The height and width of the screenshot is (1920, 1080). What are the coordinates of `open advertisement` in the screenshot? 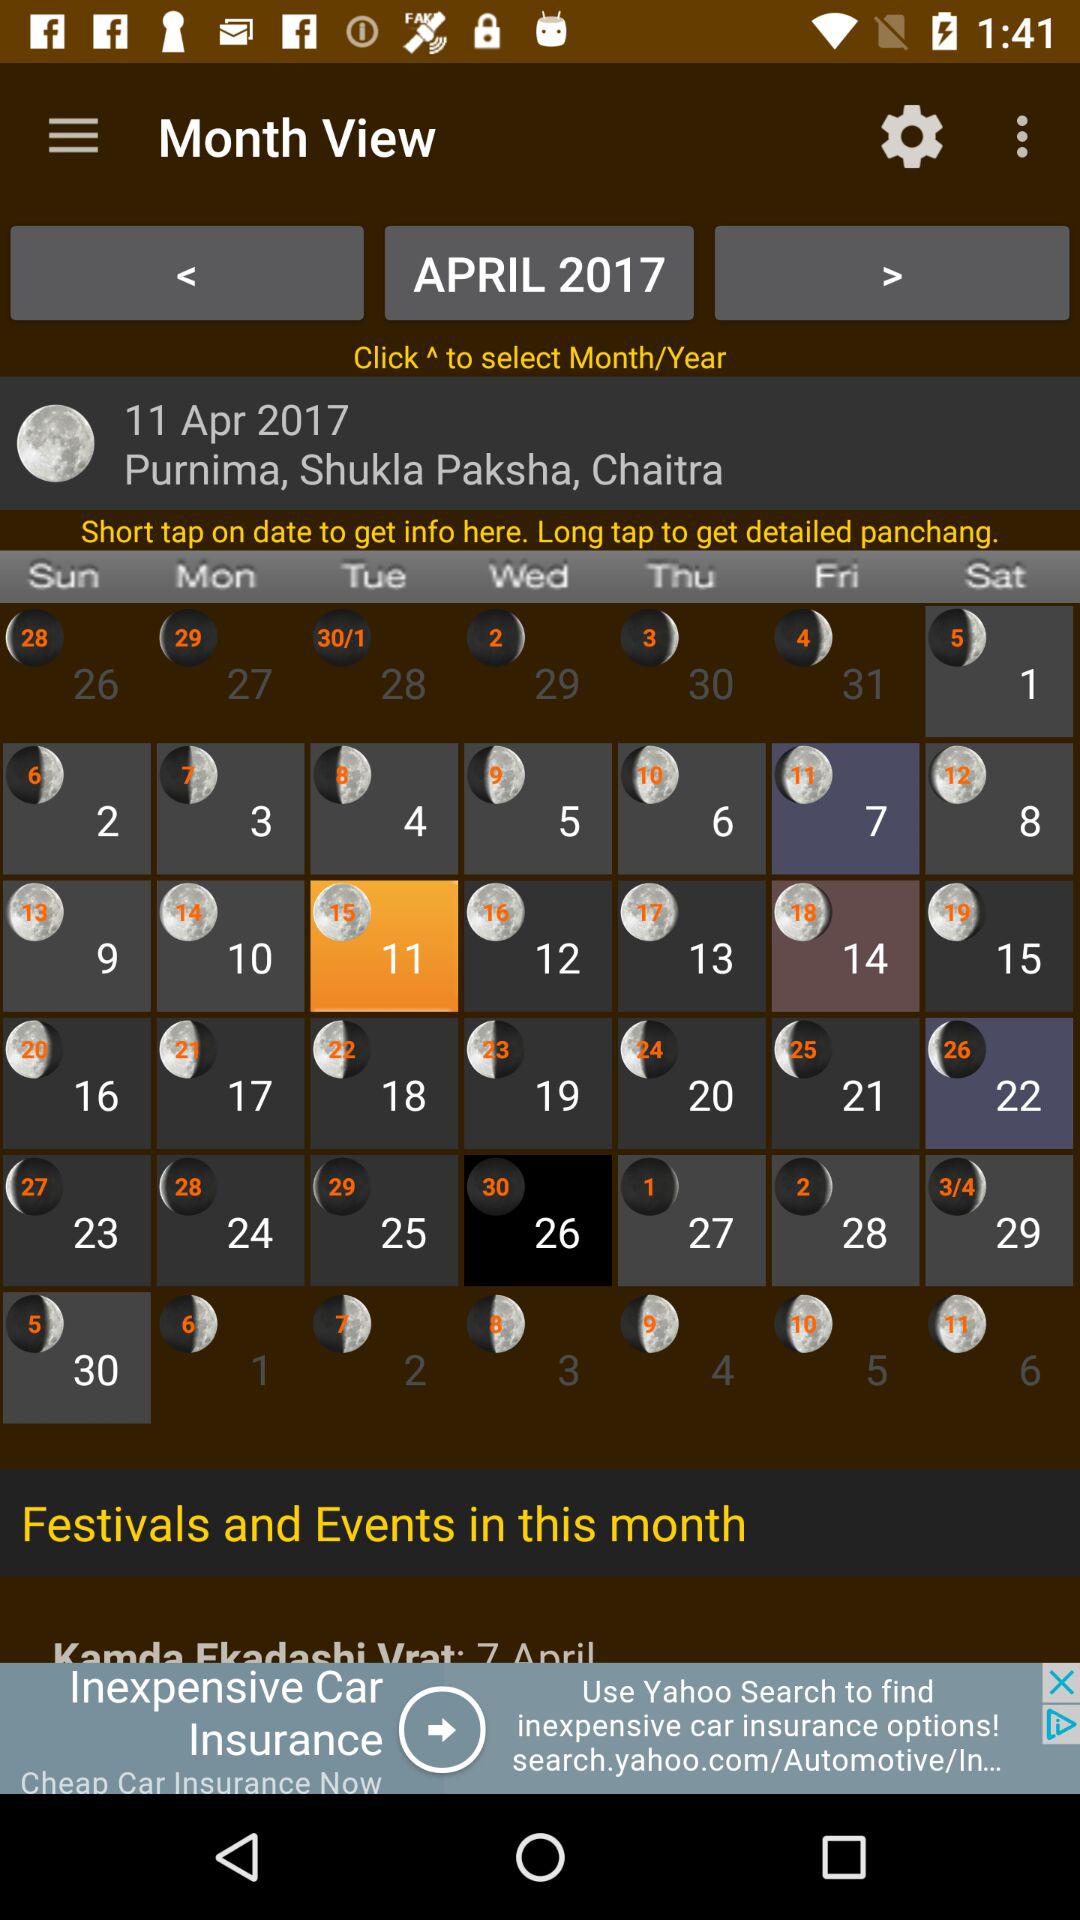 It's located at (540, 1728).